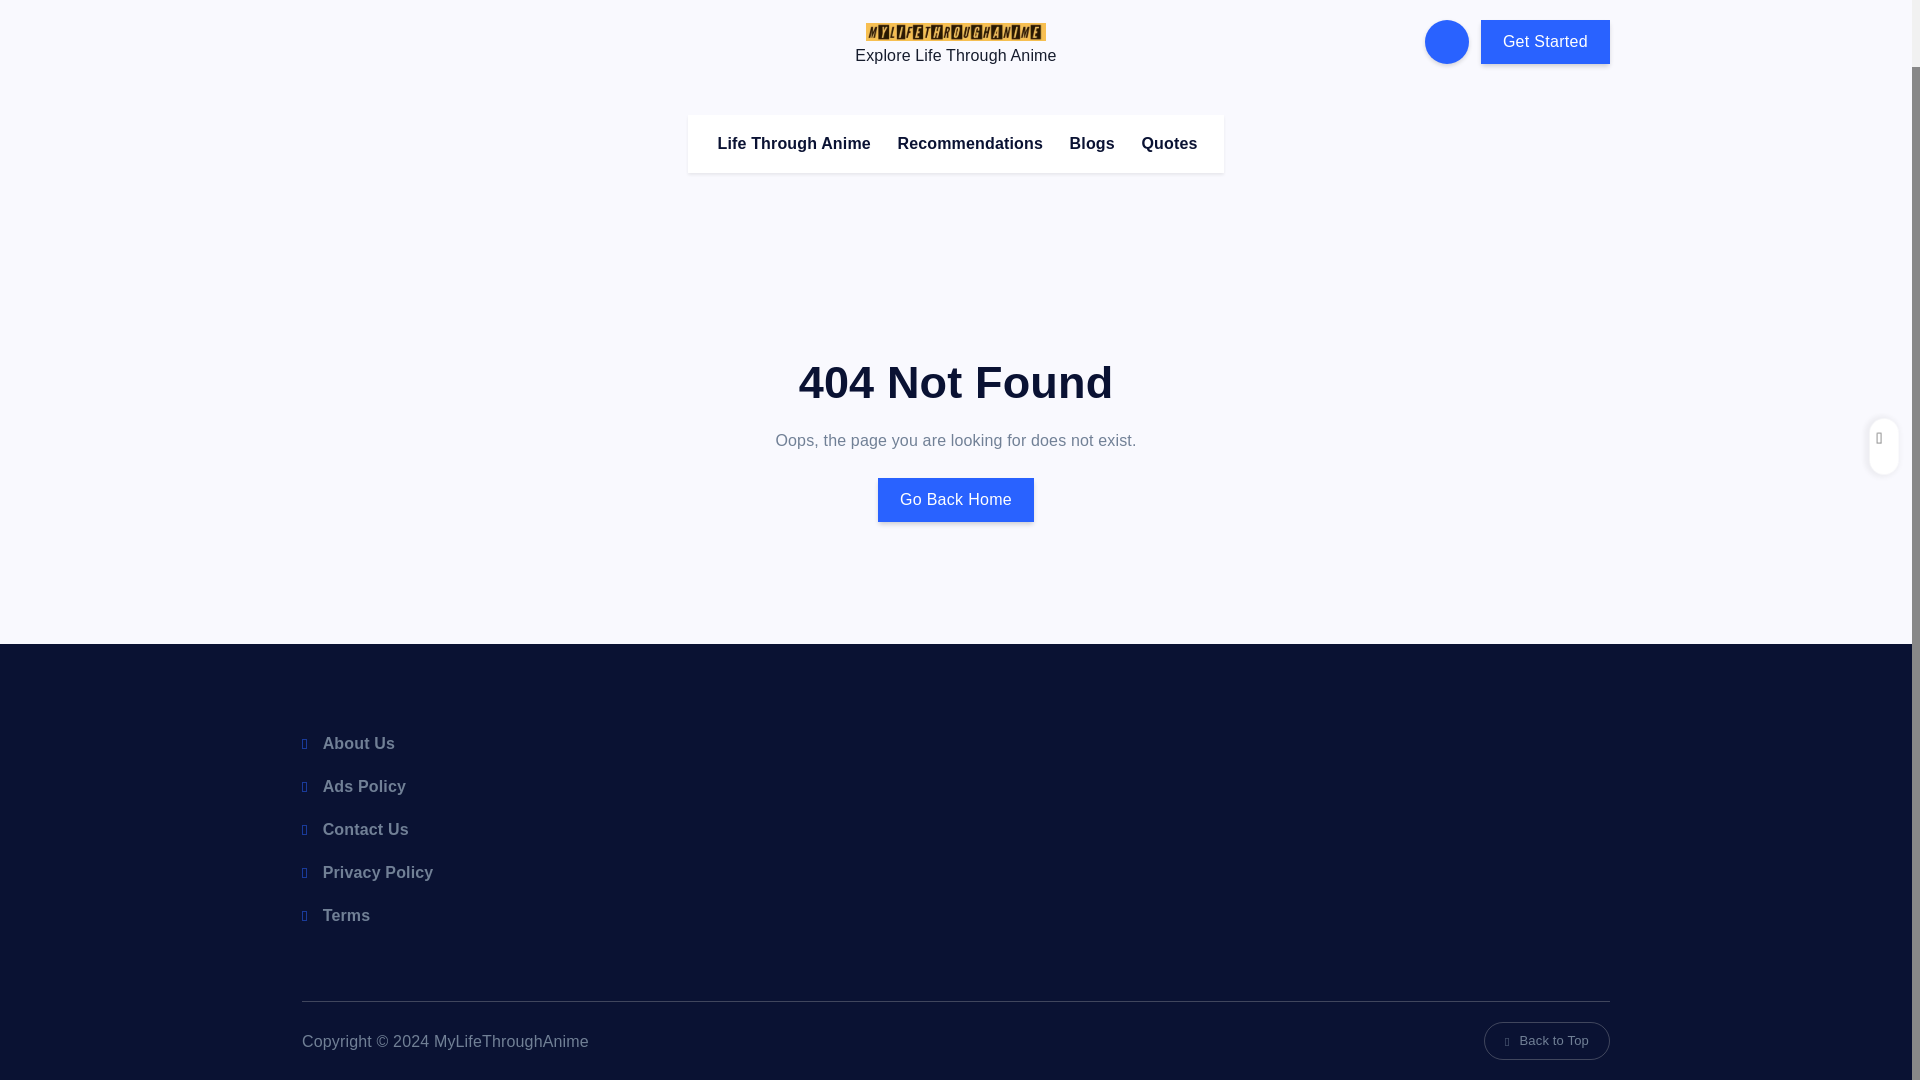 The height and width of the screenshot is (1080, 1920). Describe the element at coordinates (348, 743) in the screenshot. I see `About Us` at that location.